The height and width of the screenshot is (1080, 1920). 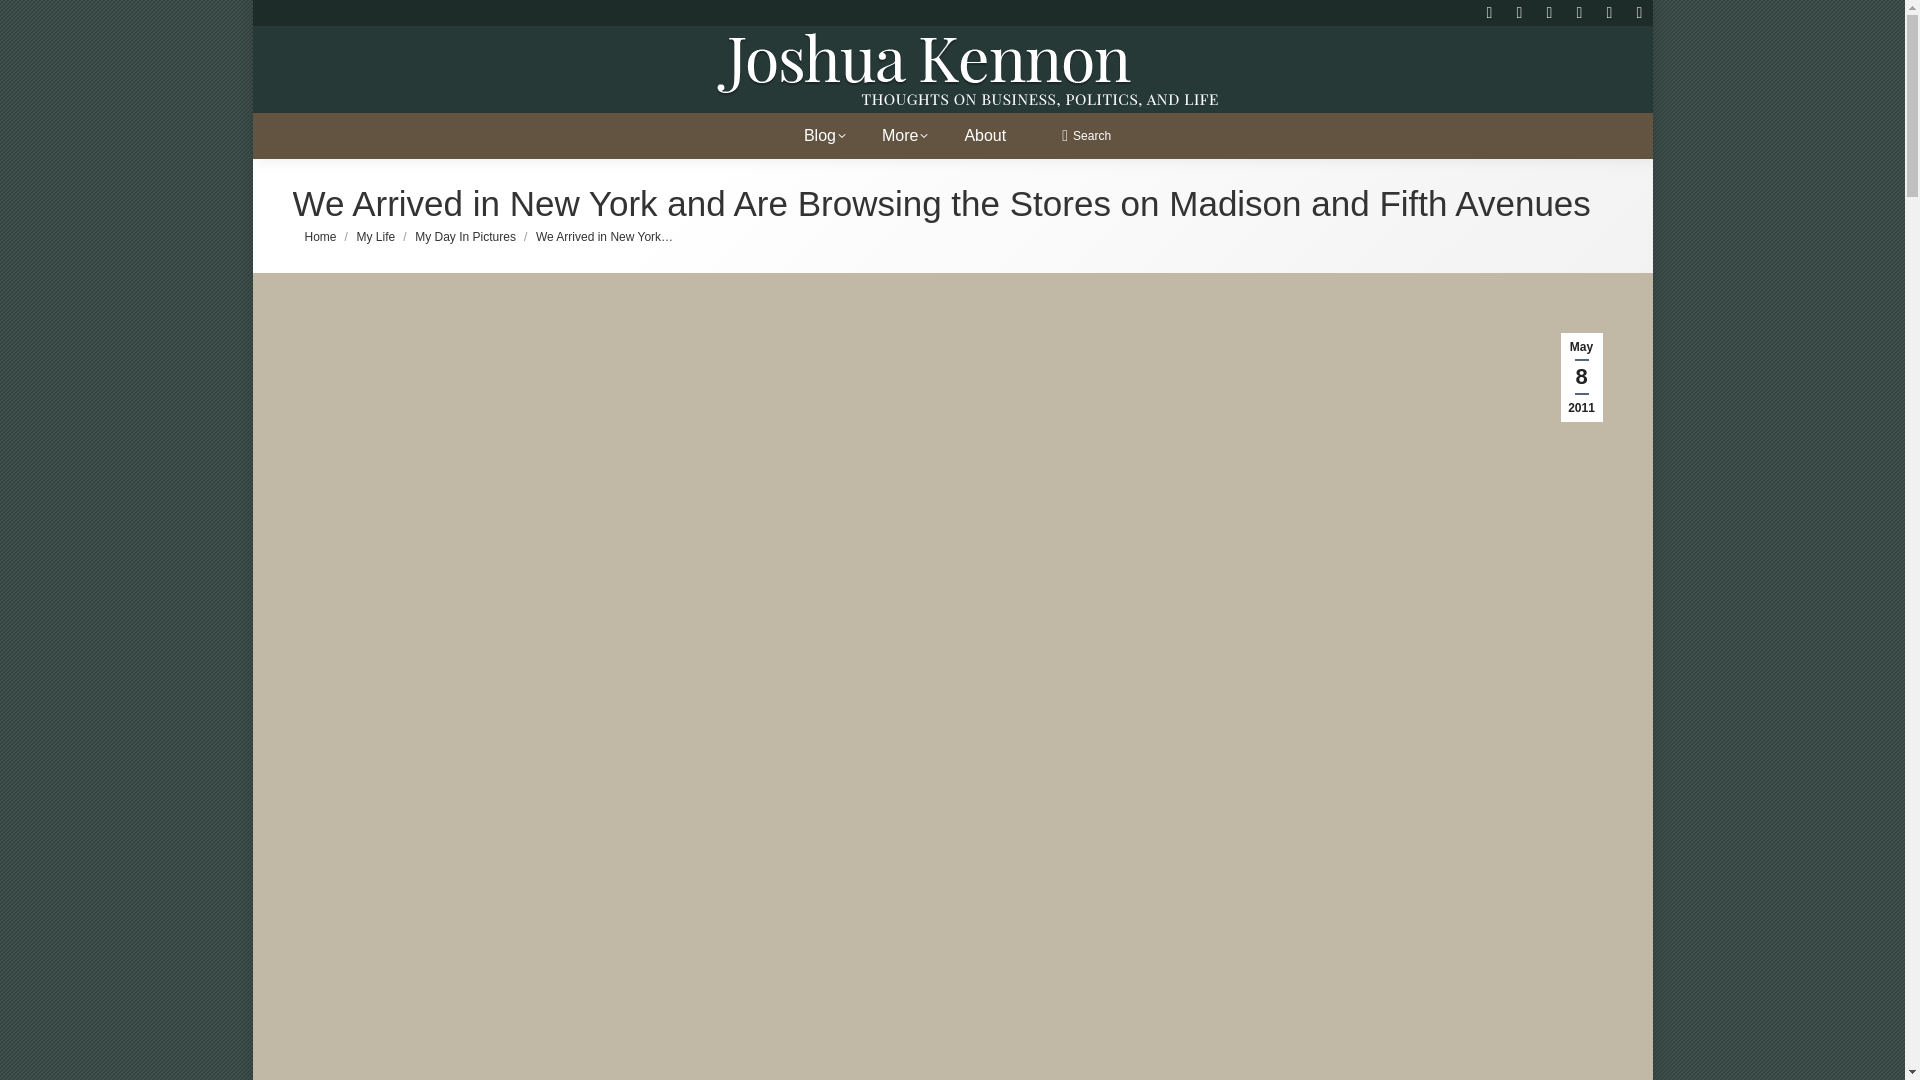 I want to click on More, so click(x=912, y=129).